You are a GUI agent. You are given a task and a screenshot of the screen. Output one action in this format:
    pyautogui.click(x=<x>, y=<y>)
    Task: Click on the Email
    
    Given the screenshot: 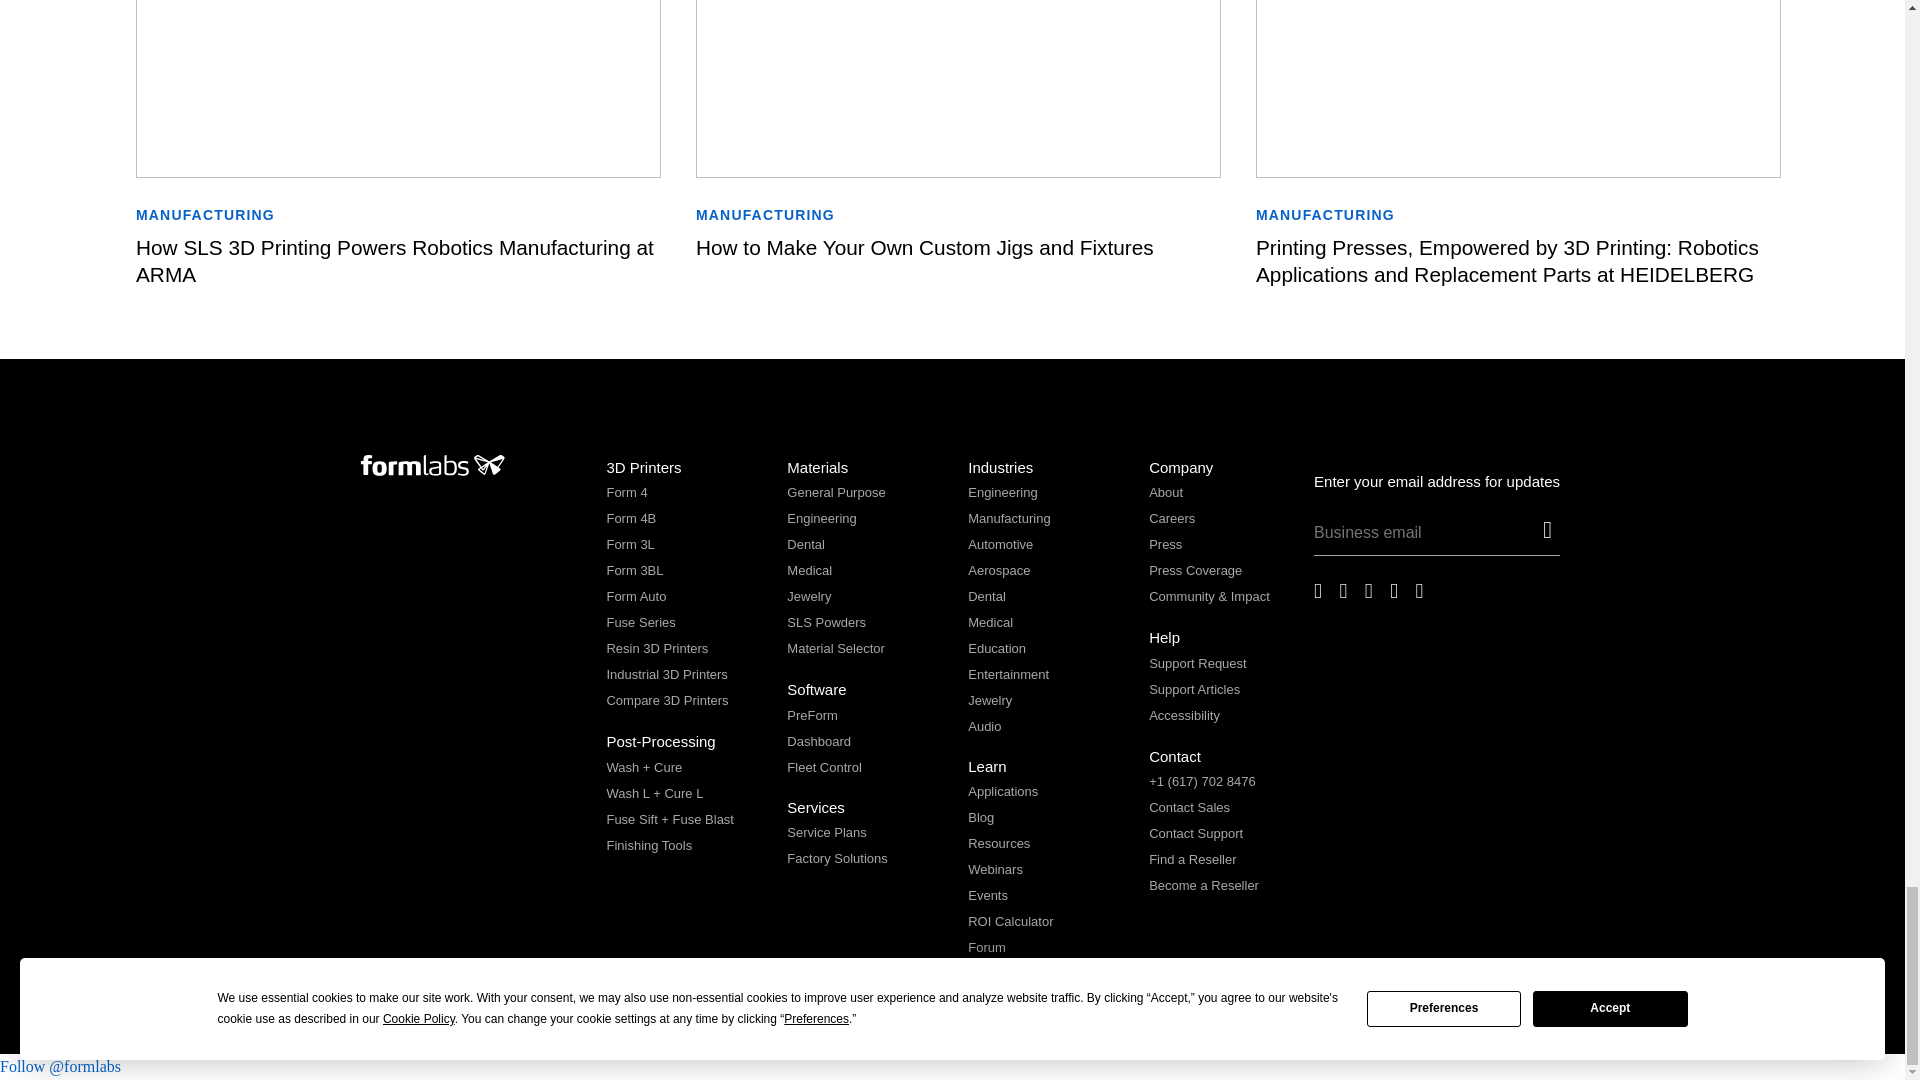 What is the action you would take?
    pyautogui.click(x=1424, y=537)
    